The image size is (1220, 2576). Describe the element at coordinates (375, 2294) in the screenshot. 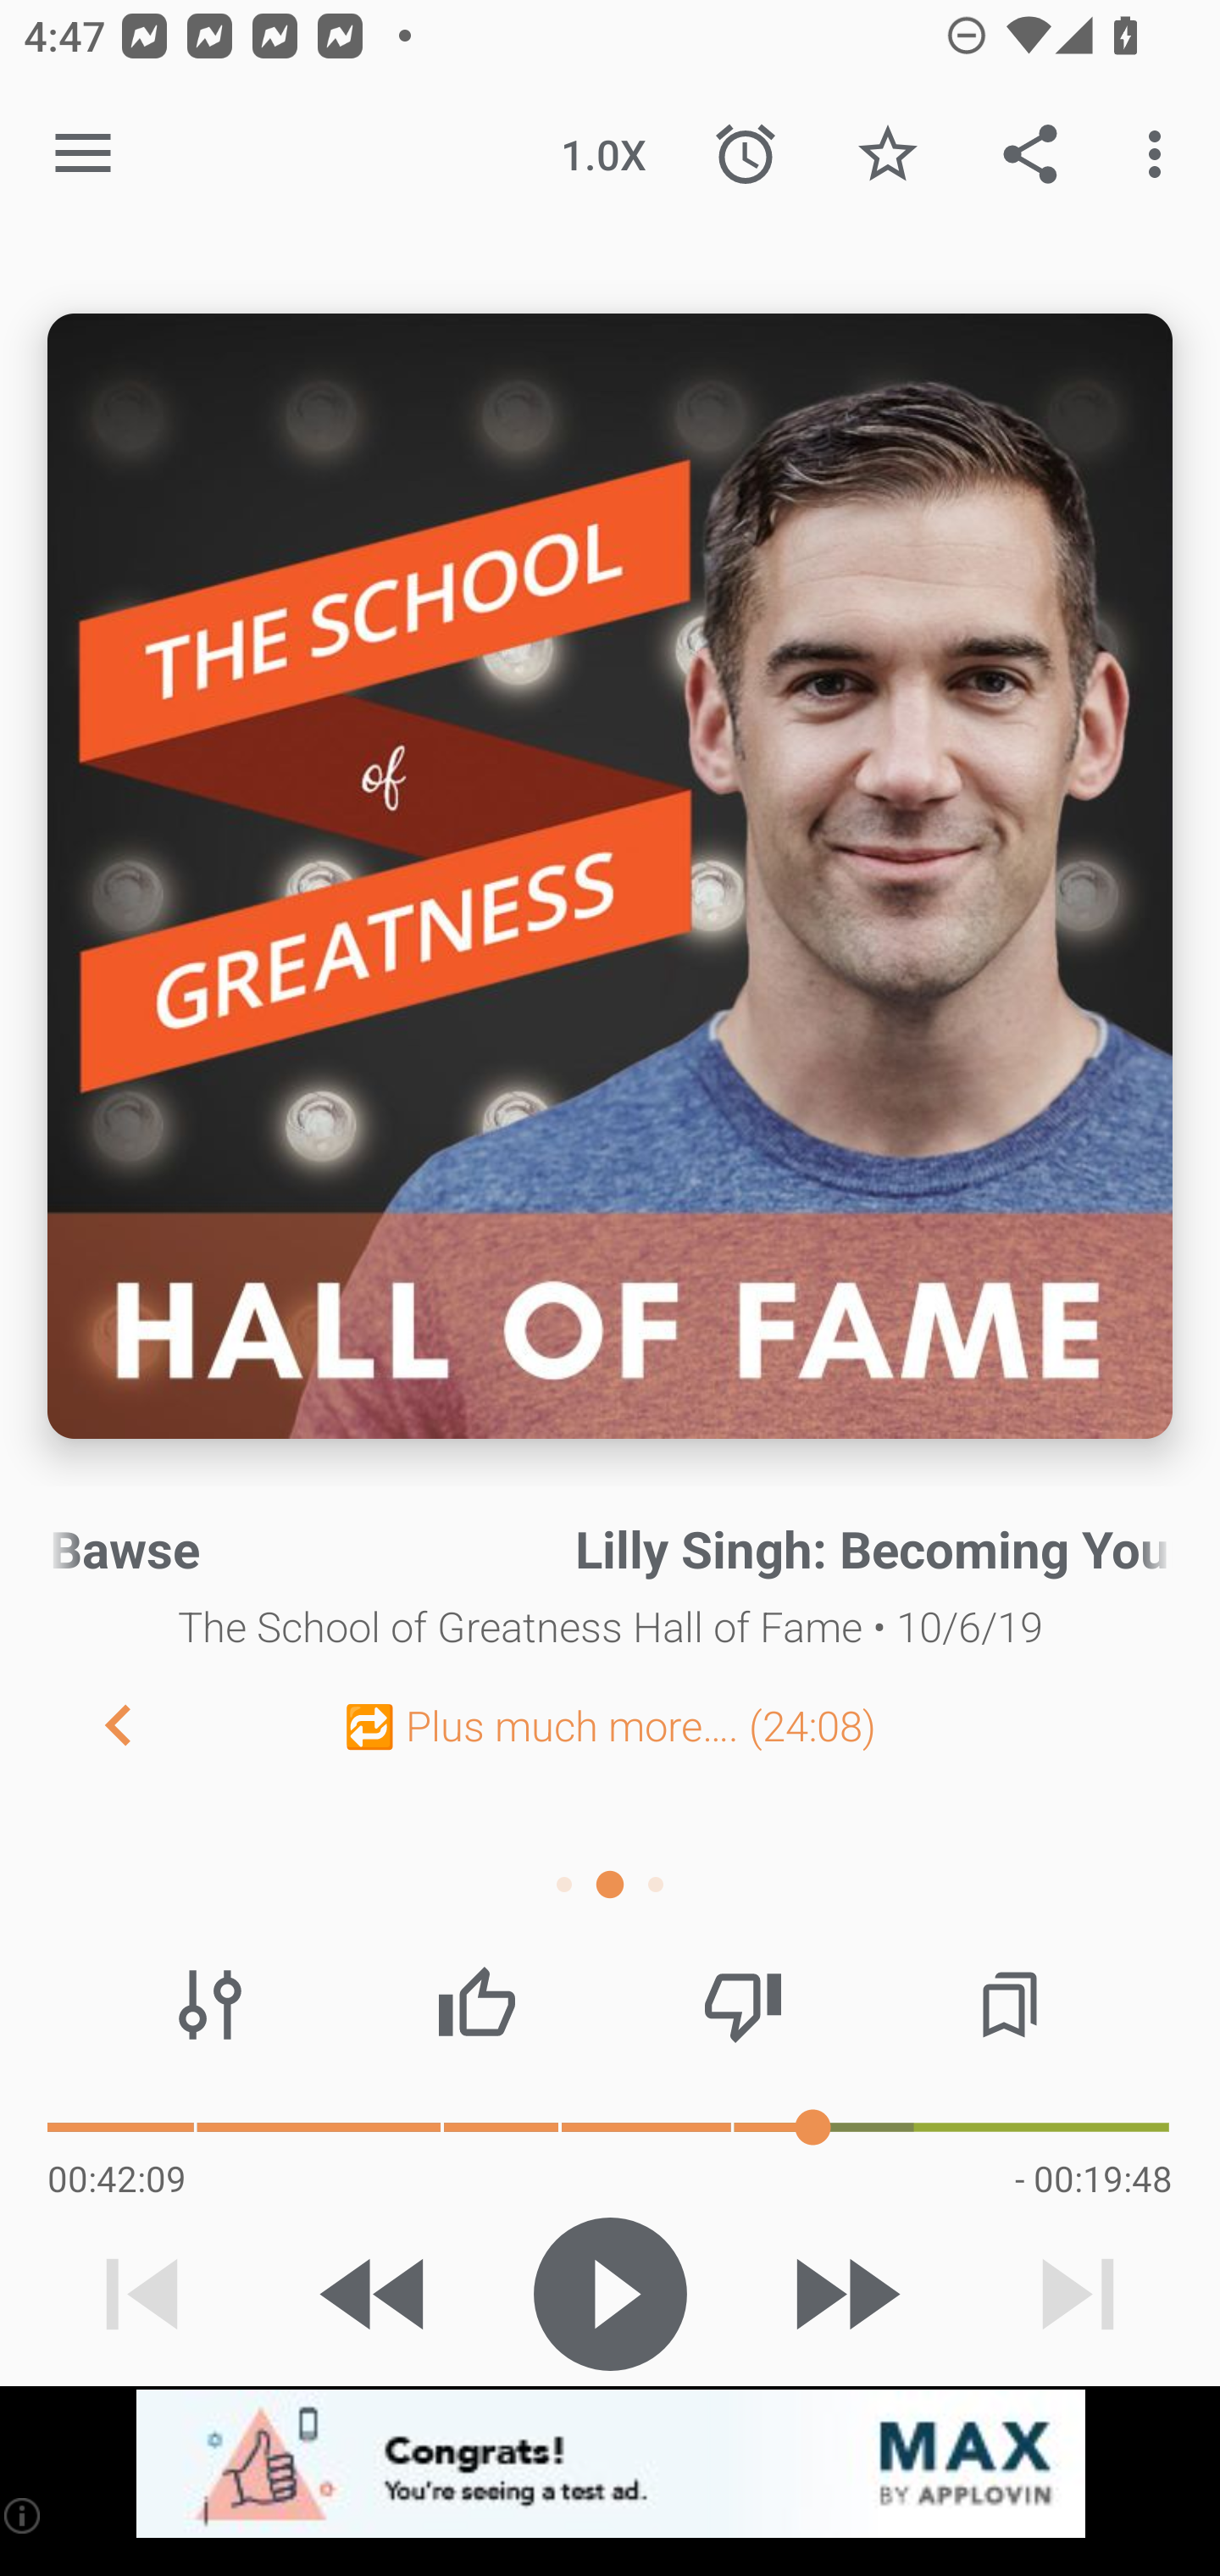

I see `Skip 15s backward` at that location.